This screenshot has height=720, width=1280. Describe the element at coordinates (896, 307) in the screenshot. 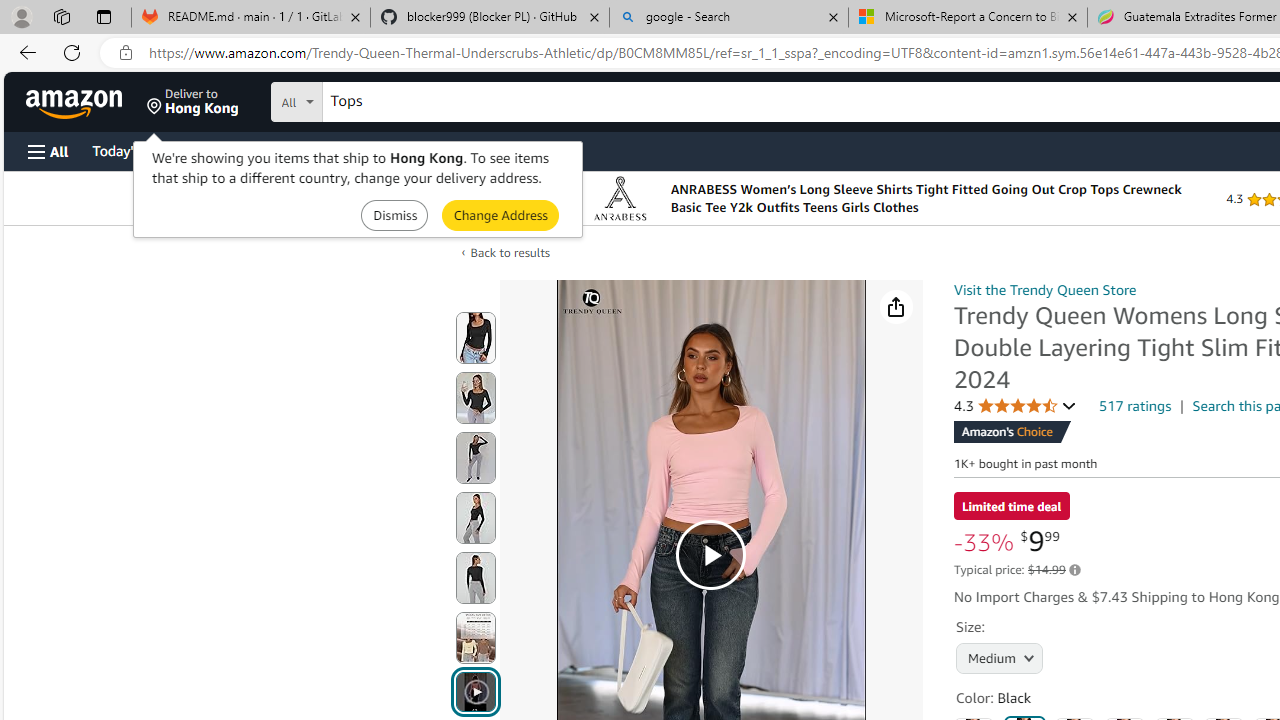

I see `Share` at that location.